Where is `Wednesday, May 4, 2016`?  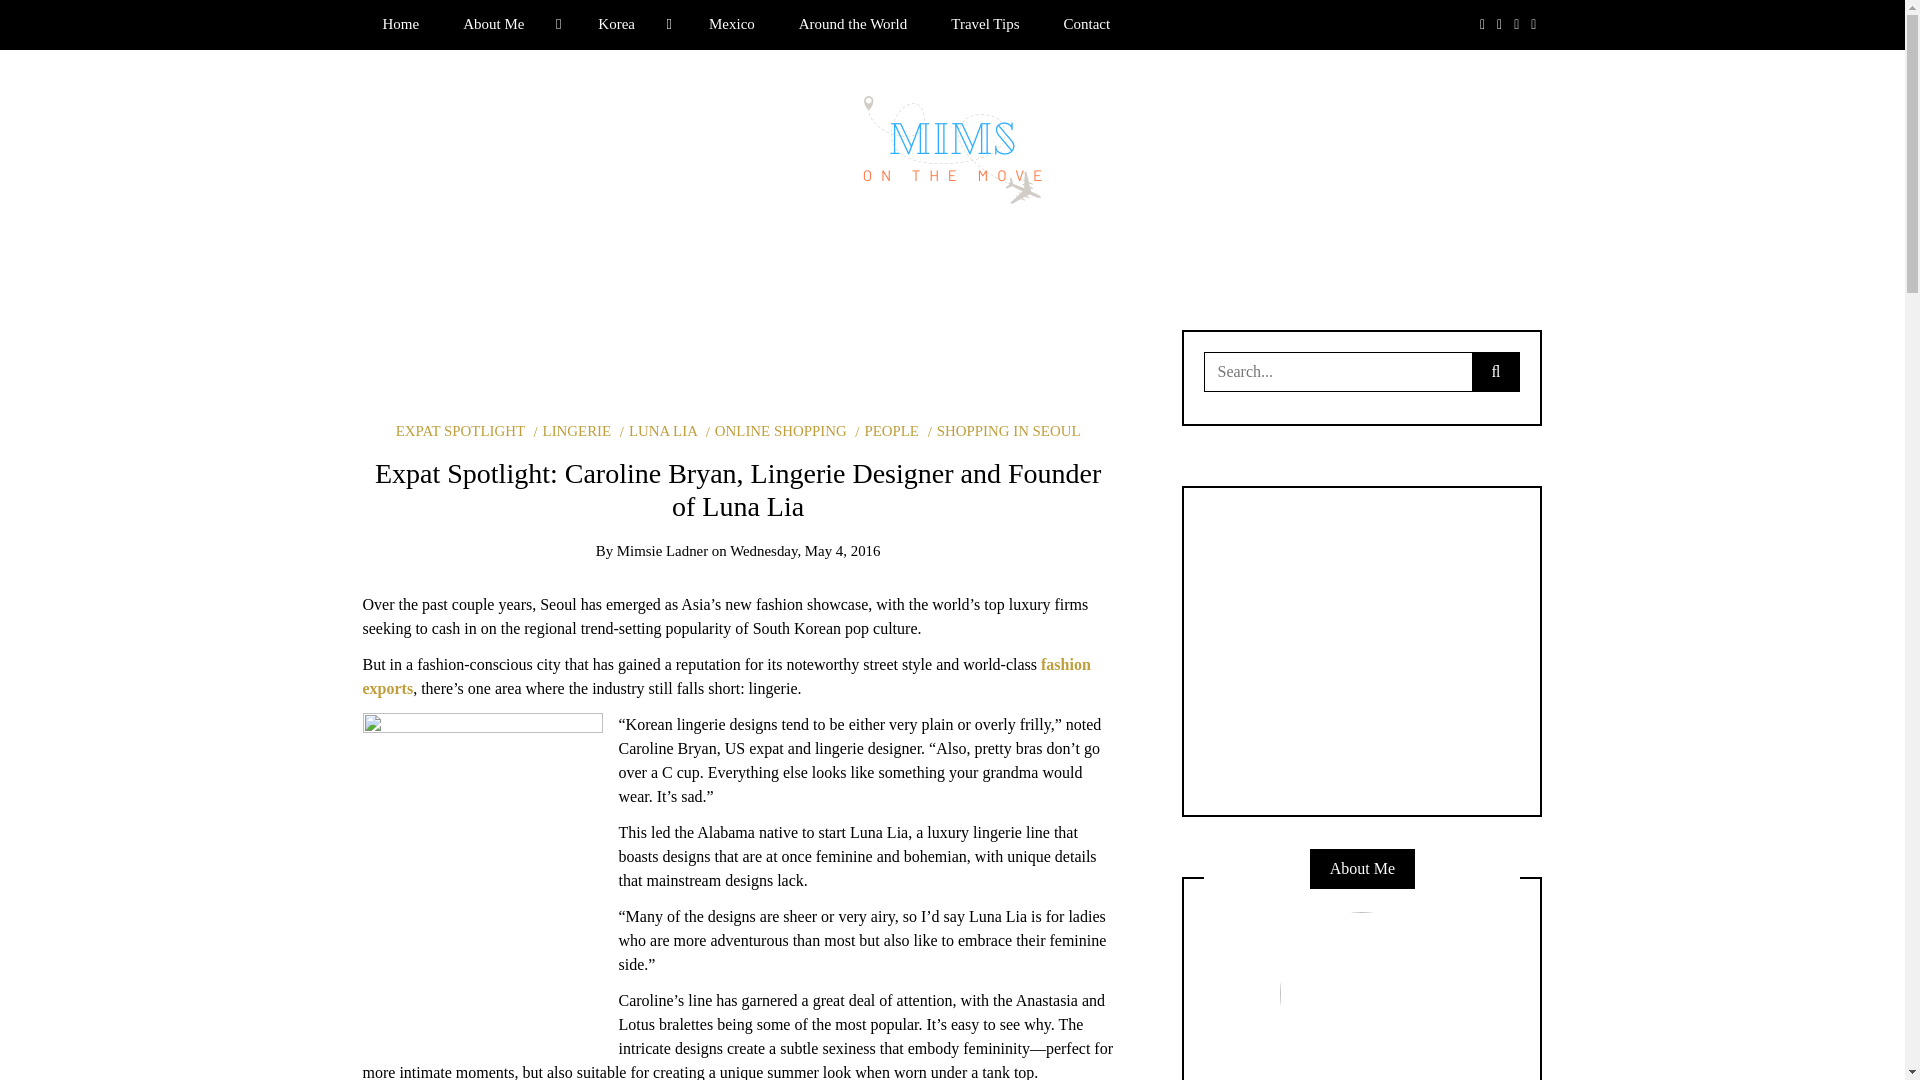
Wednesday, May 4, 2016 is located at coordinates (804, 551).